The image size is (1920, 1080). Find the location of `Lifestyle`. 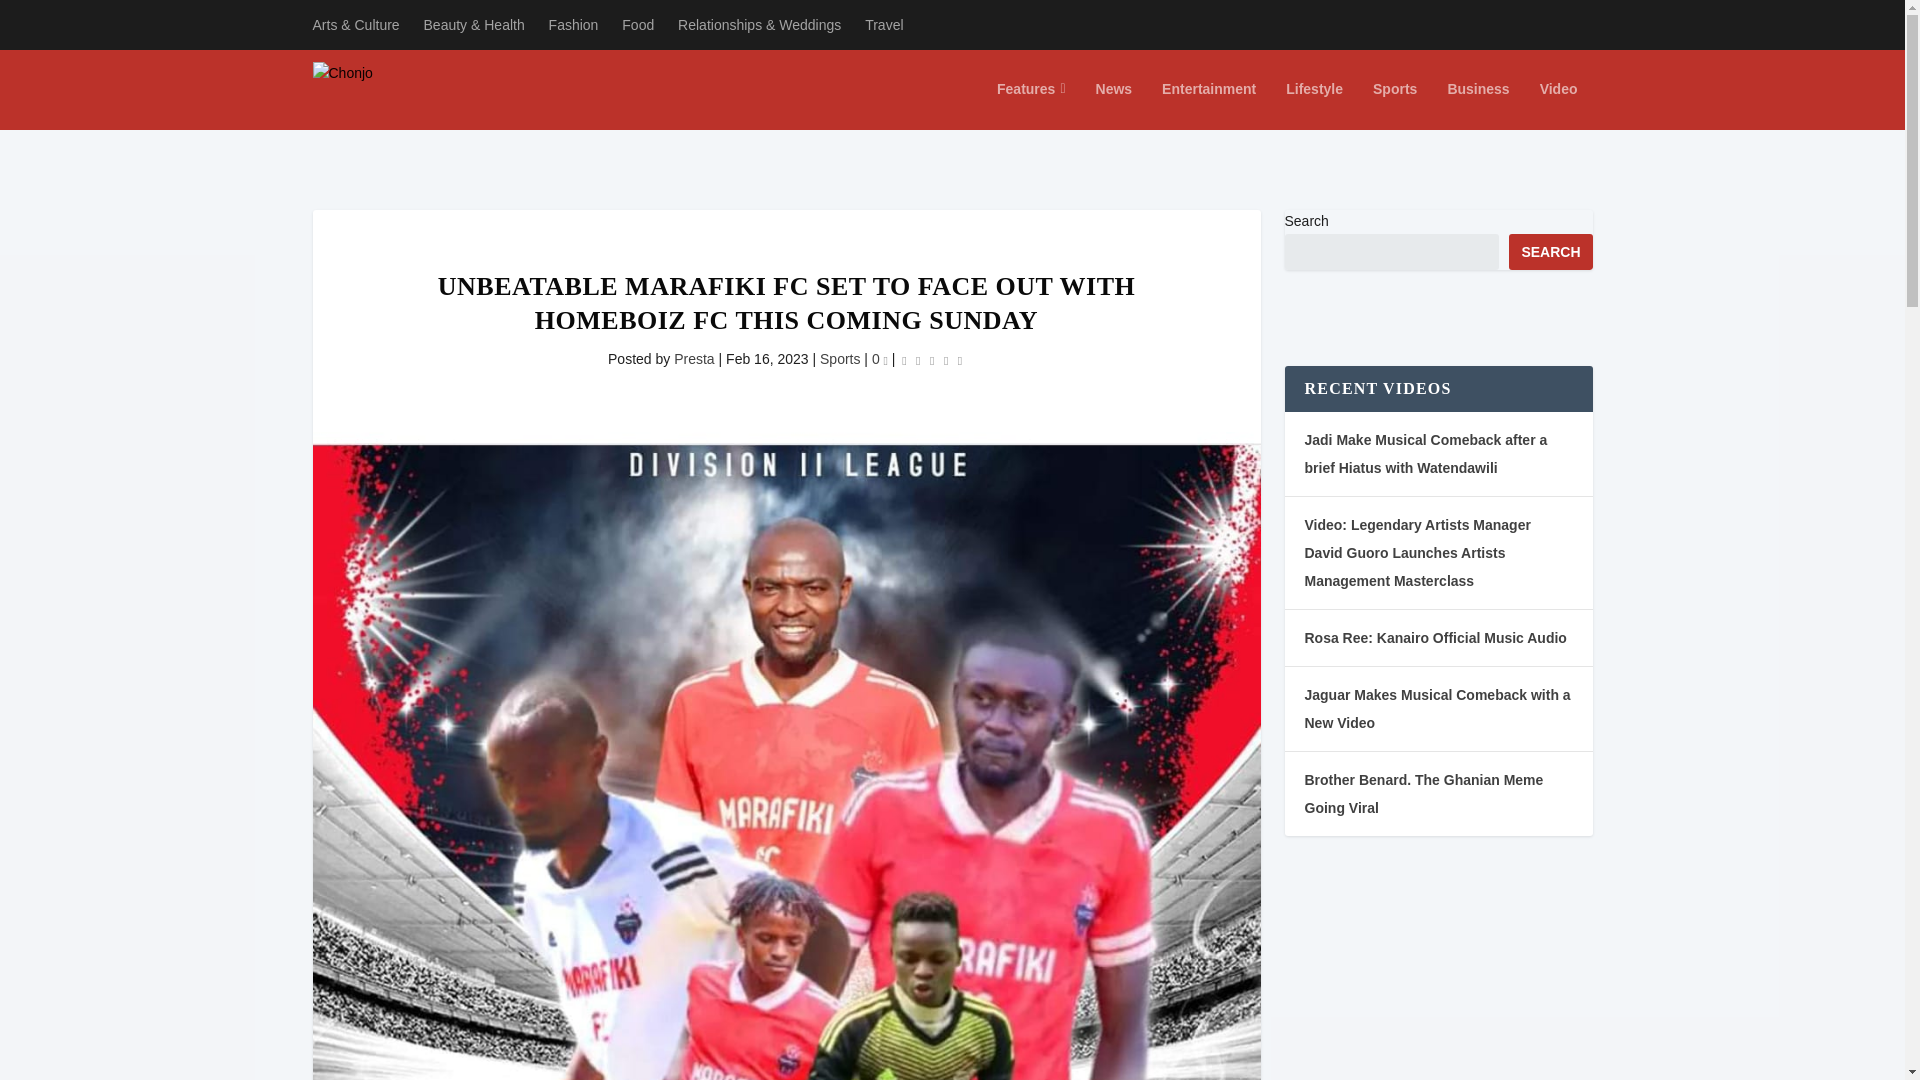

Lifestyle is located at coordinates (1314, 105).